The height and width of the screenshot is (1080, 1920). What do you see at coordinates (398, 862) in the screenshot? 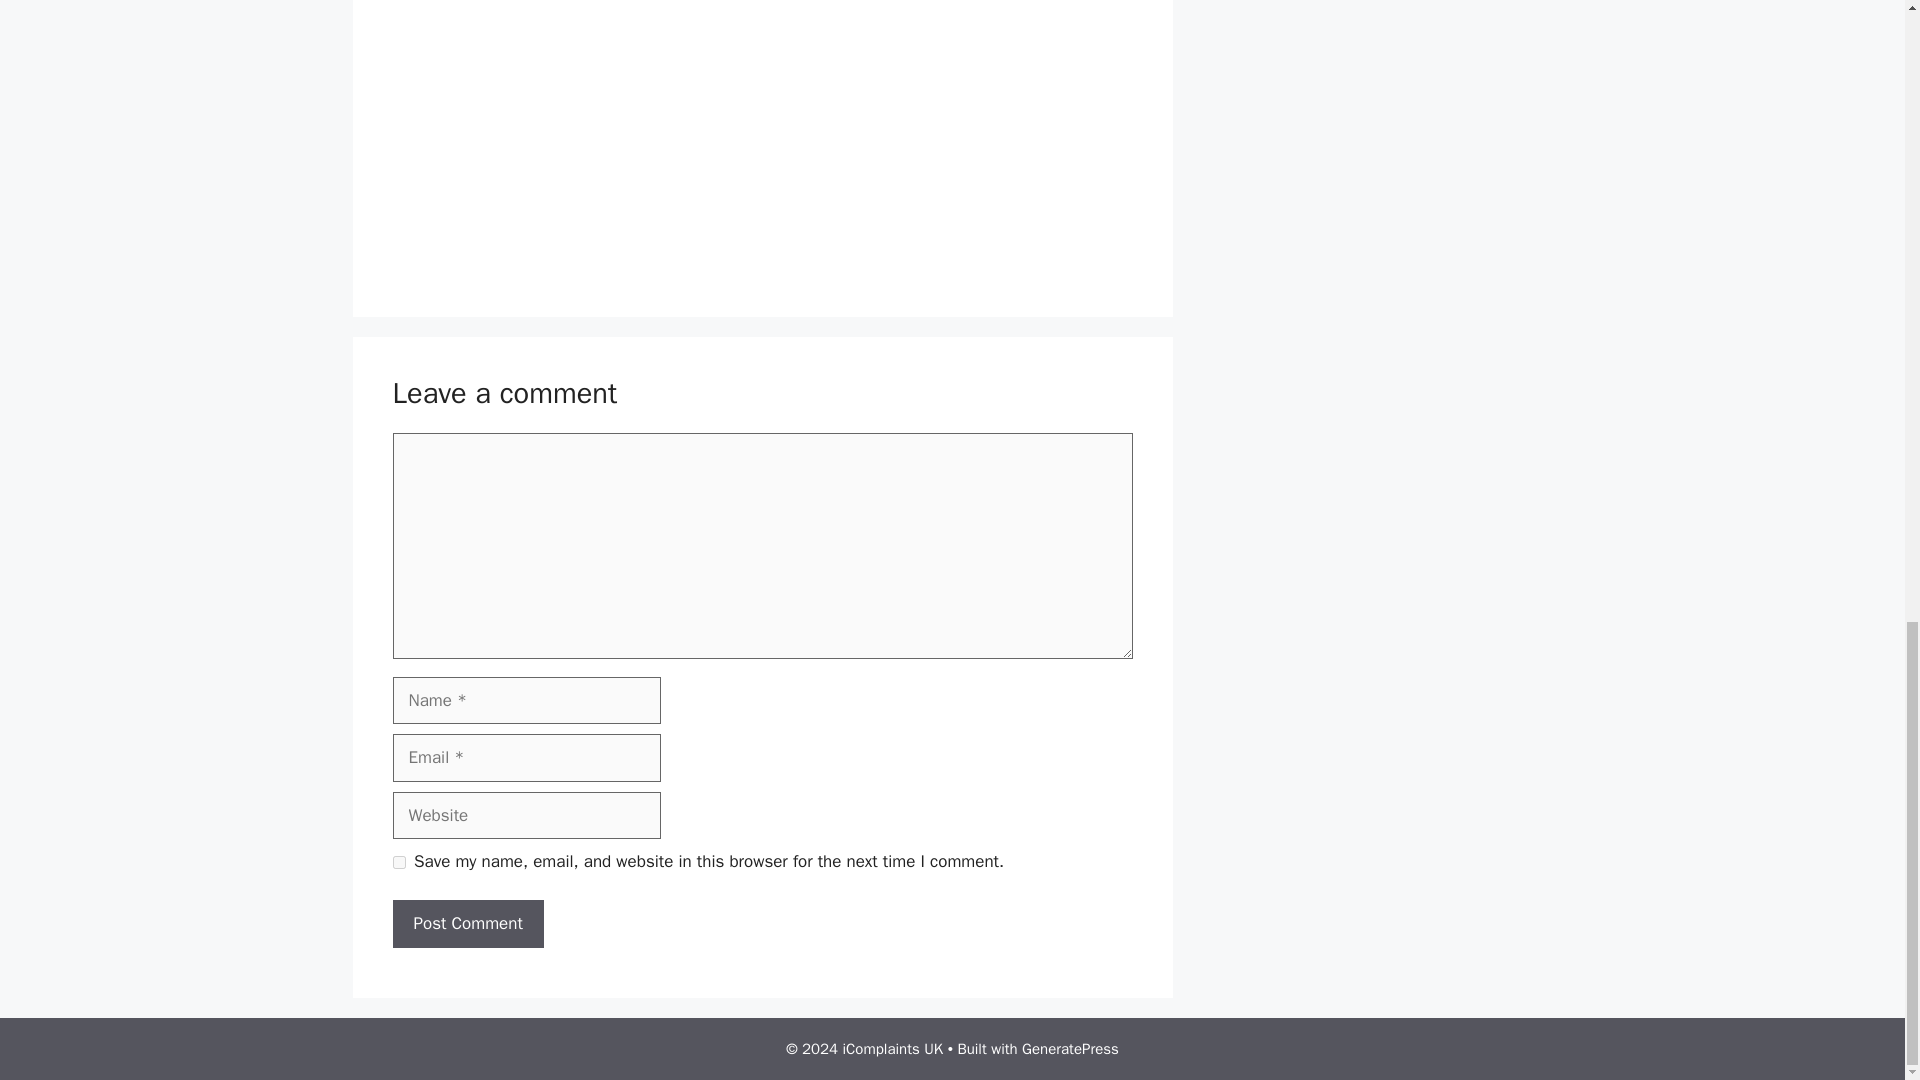
I see `yes` at bounding box center [398, 862].